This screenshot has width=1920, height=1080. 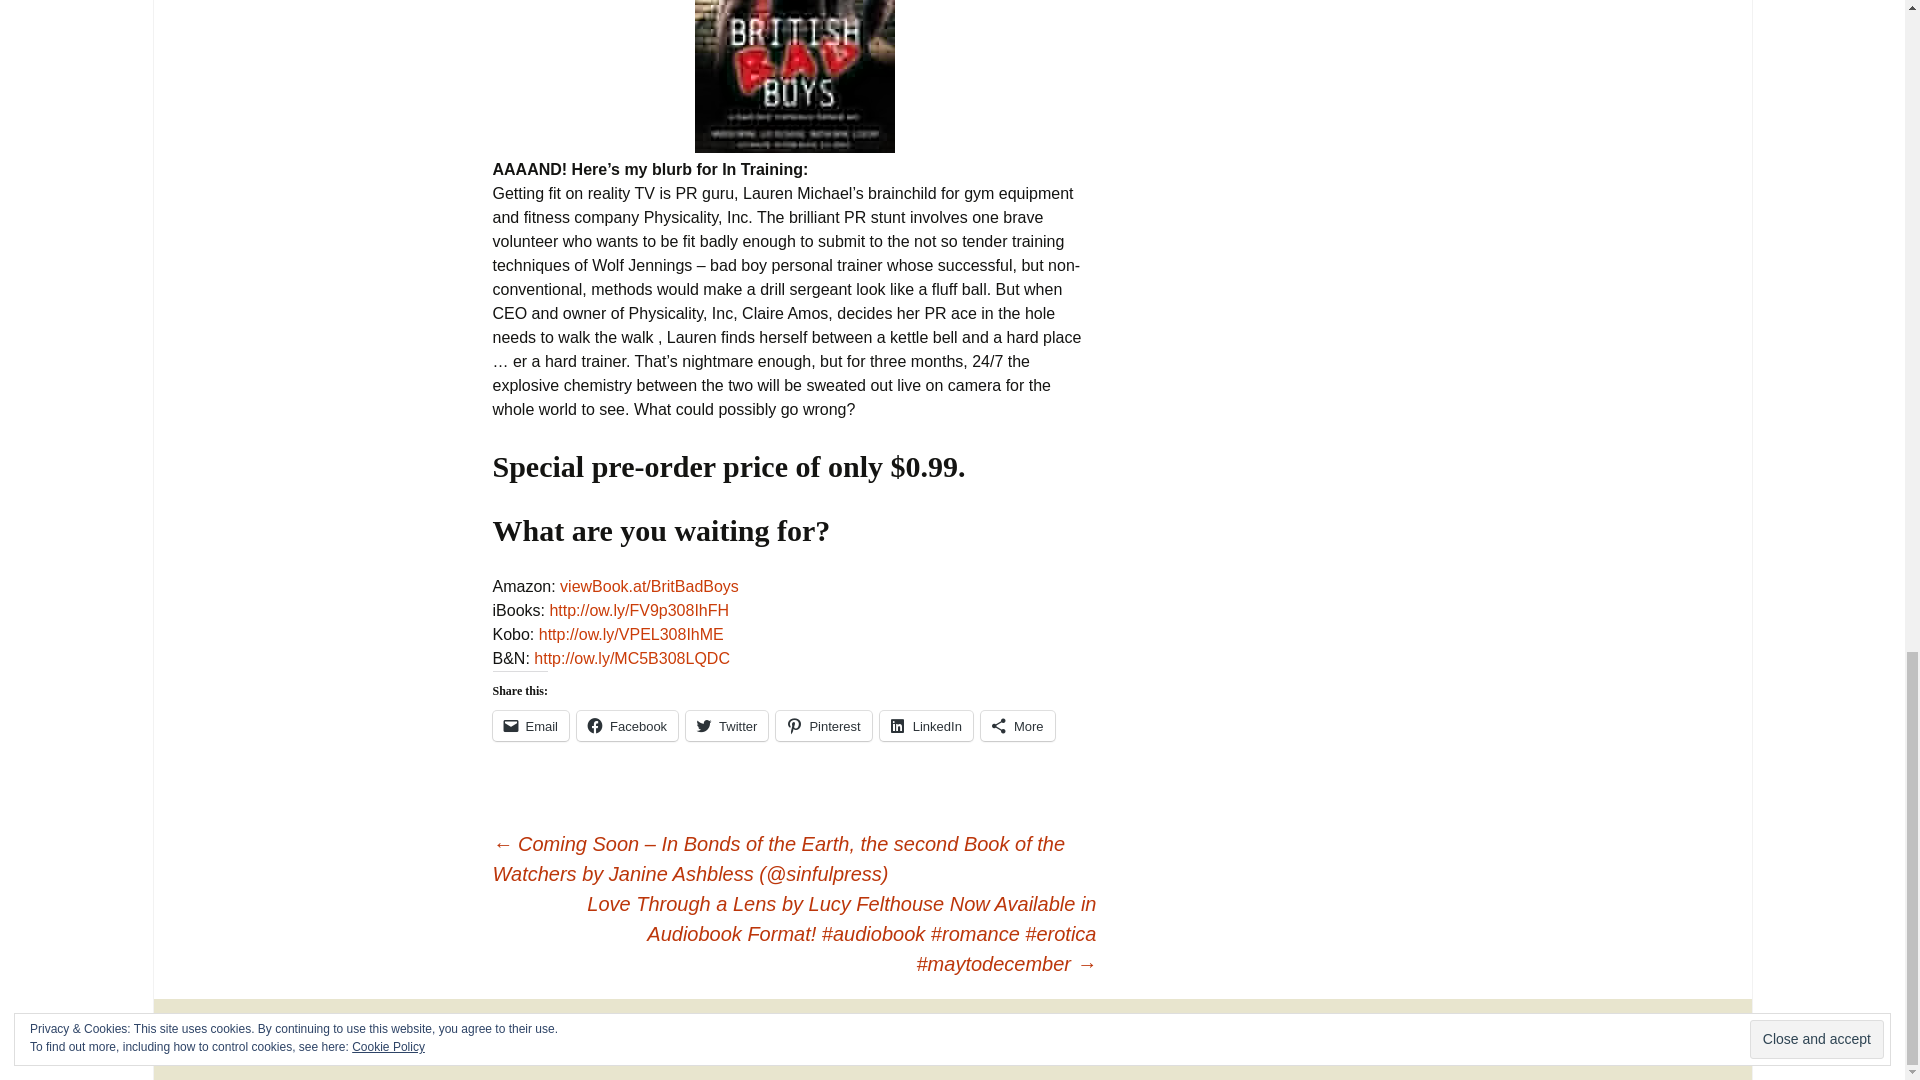 What do you see at coordinates (627, 725) in the screenshot?
I see `Facebook` at bounding box center [627, 725].